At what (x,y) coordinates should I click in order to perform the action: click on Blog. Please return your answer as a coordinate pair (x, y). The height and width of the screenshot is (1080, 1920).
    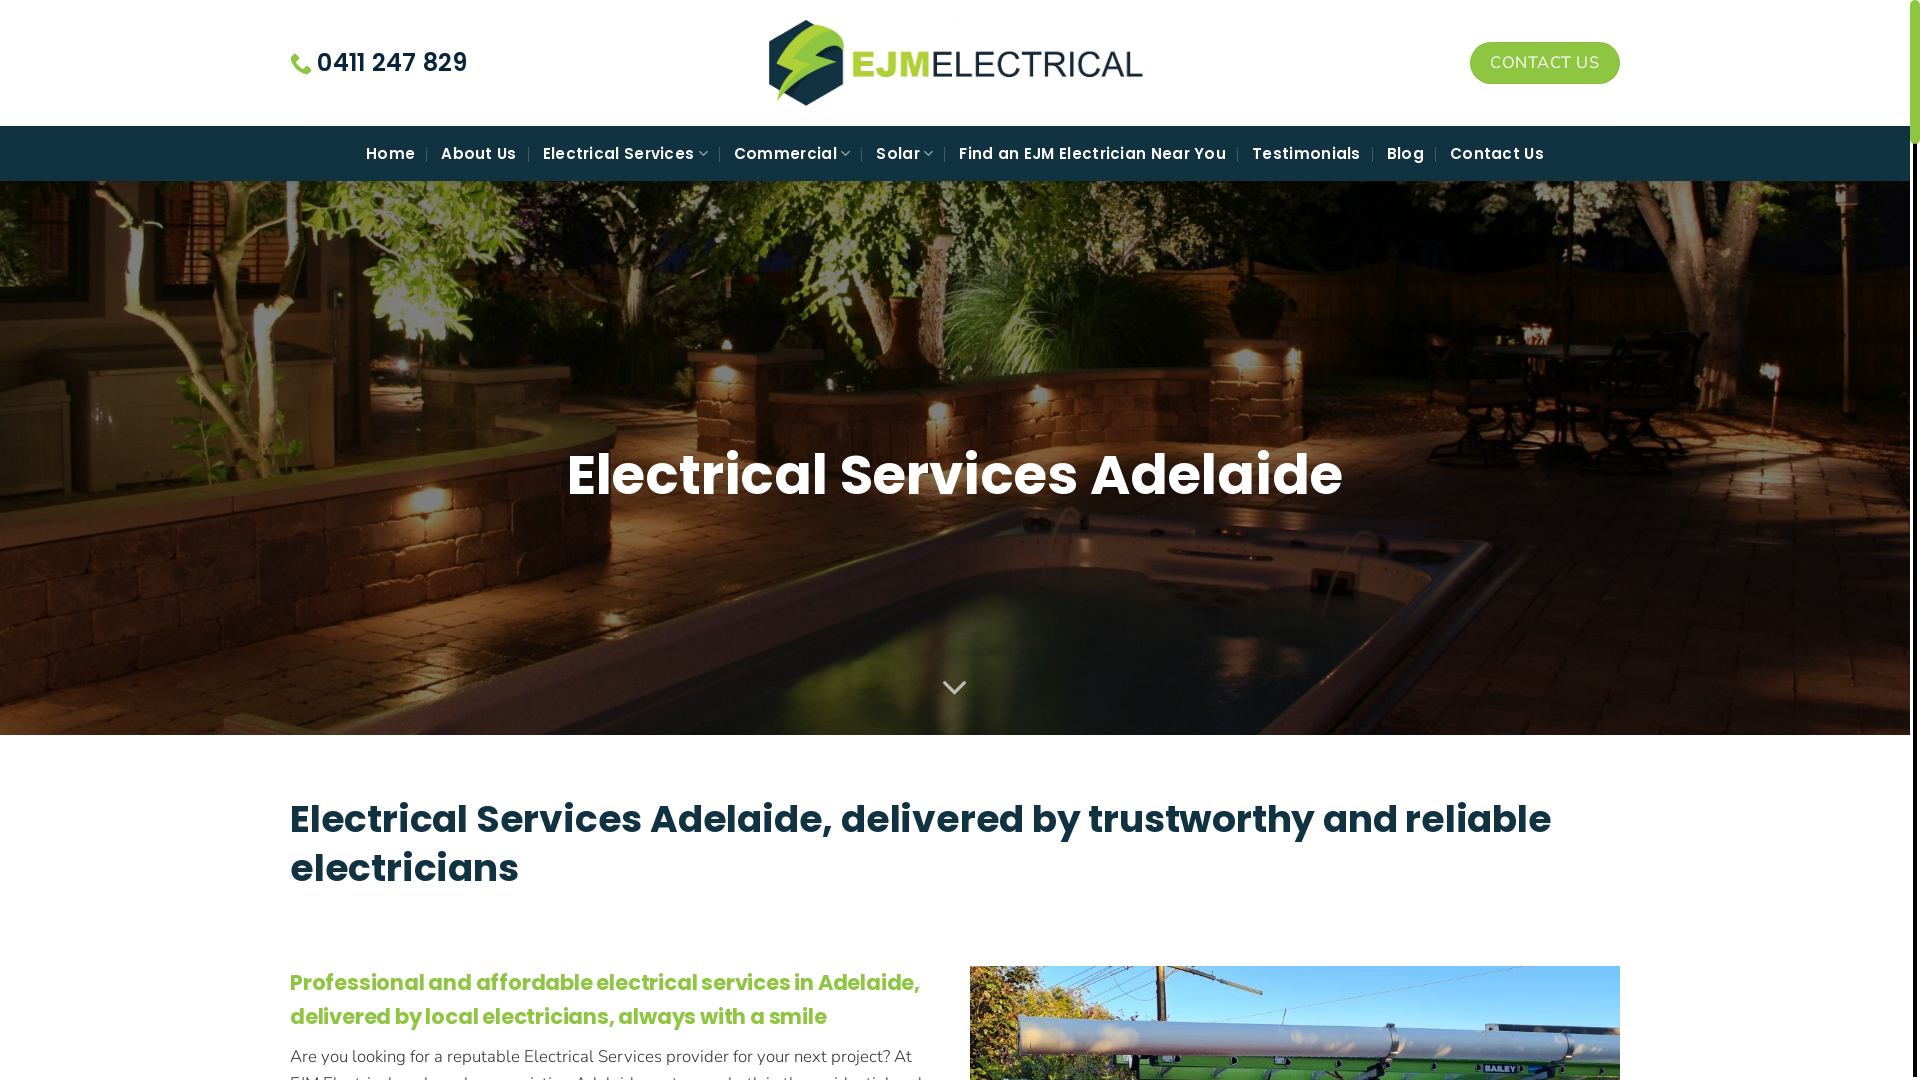
    Looking at the image, I should click on (1406, 154).